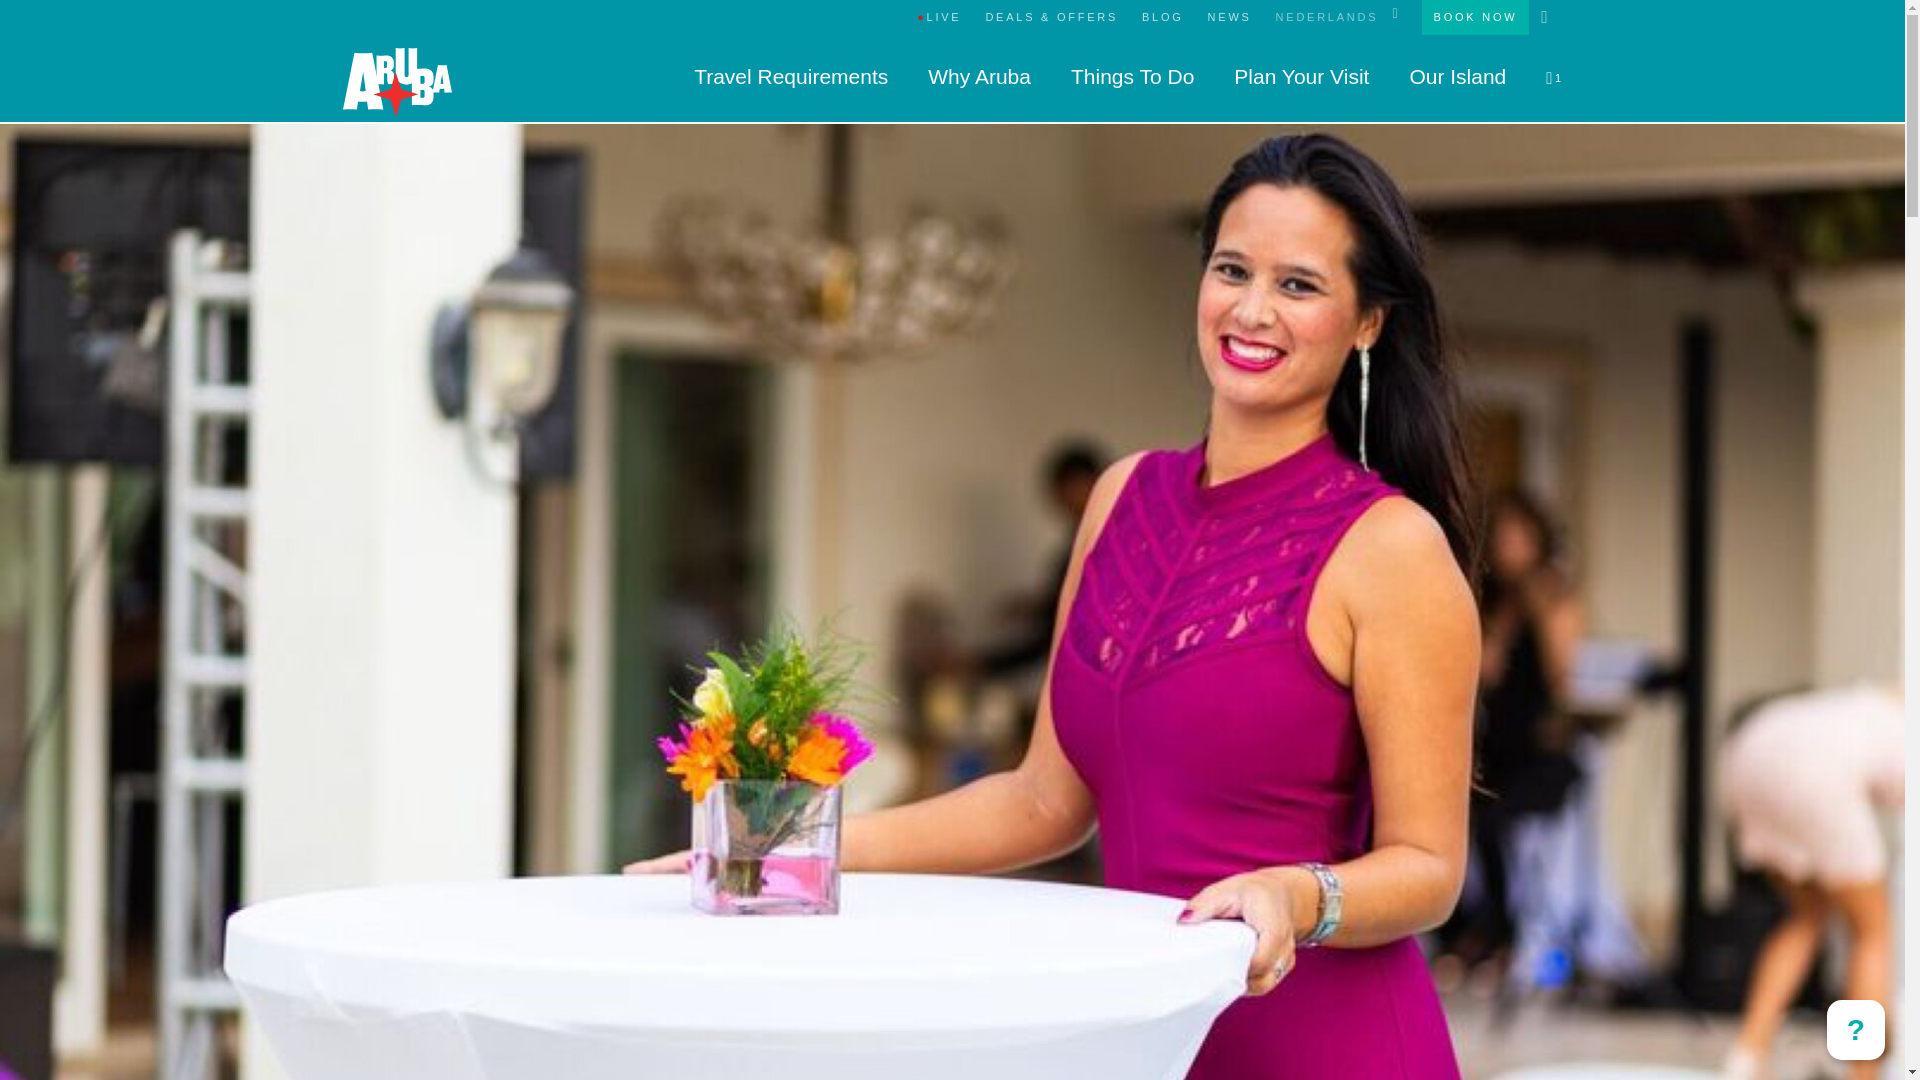 The height and width of the screenshot is (1080, 1920). What do you see at coordinates (1132, 76) in the screenshot?
I see `Things To Do` at bounding box center [1132, 76].